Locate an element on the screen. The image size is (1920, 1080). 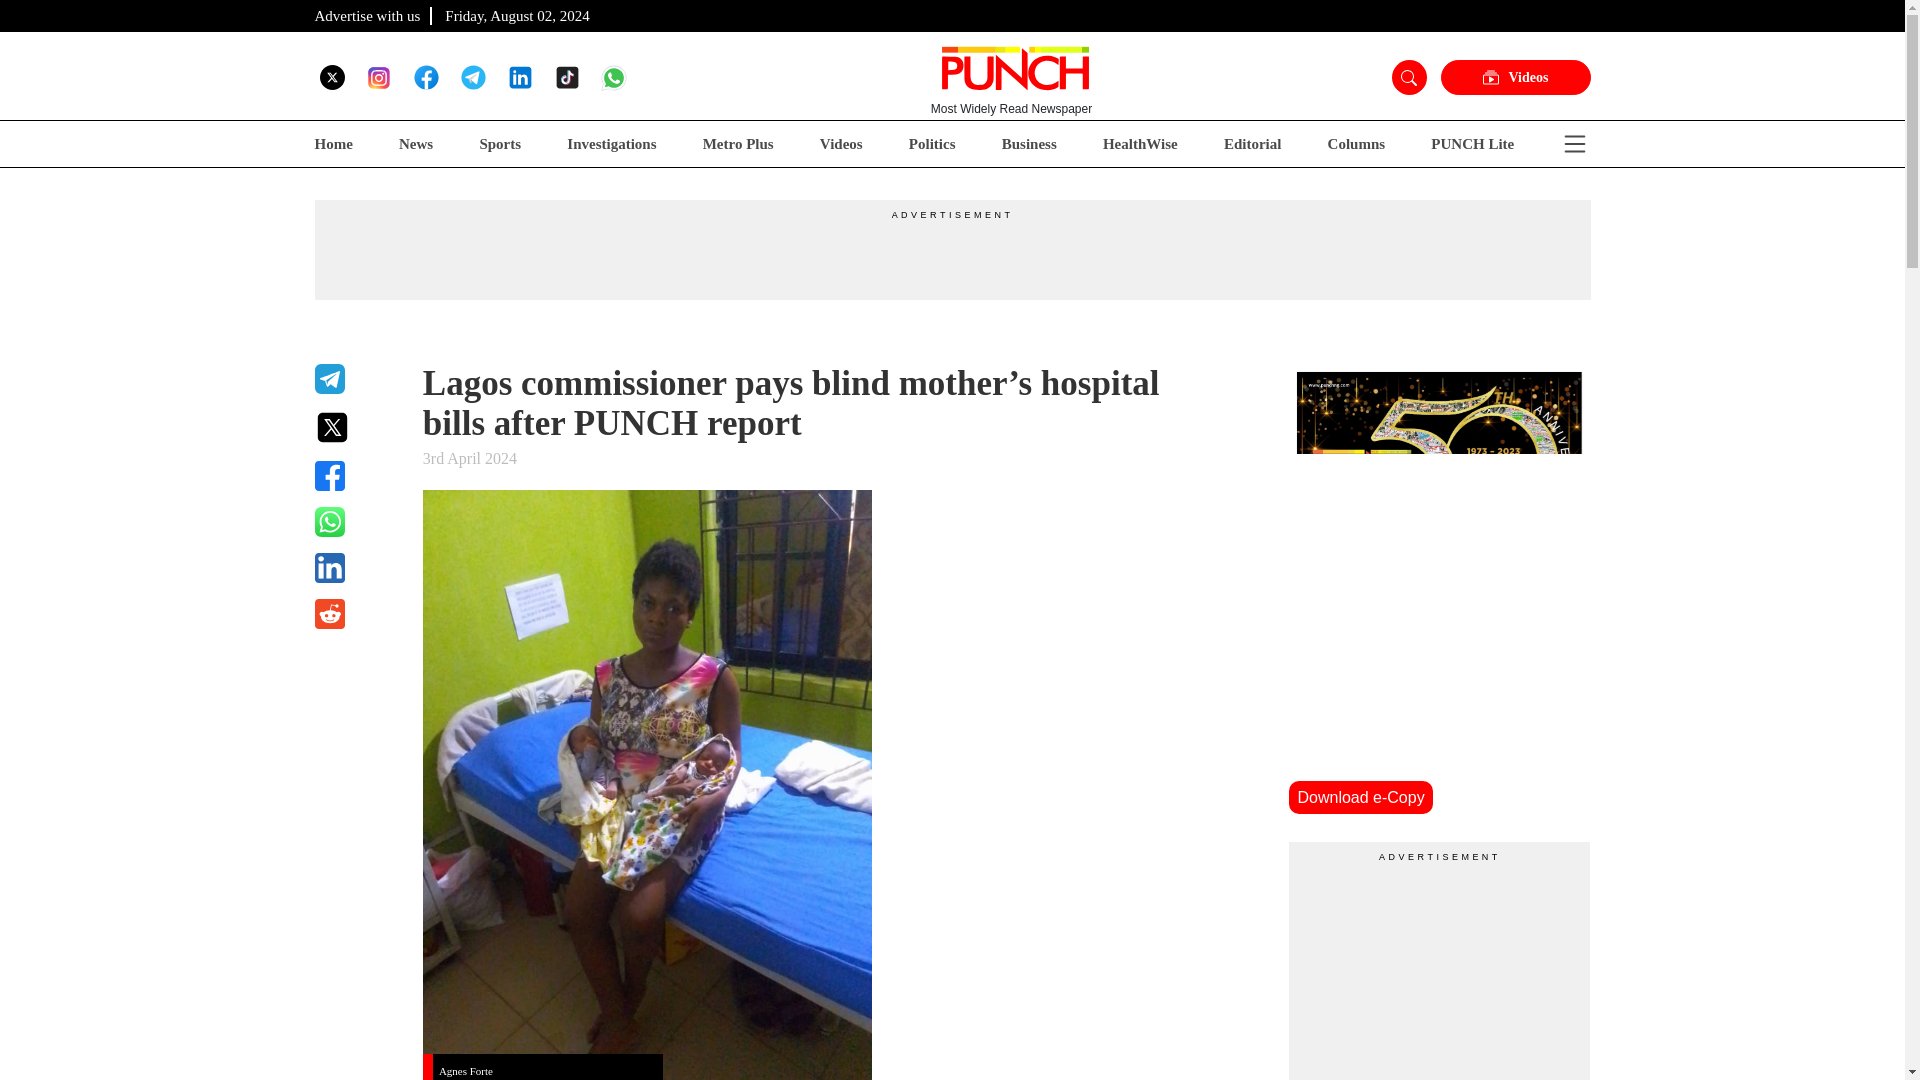
Follow Us on Facebook is located at coordinates (426, 76).